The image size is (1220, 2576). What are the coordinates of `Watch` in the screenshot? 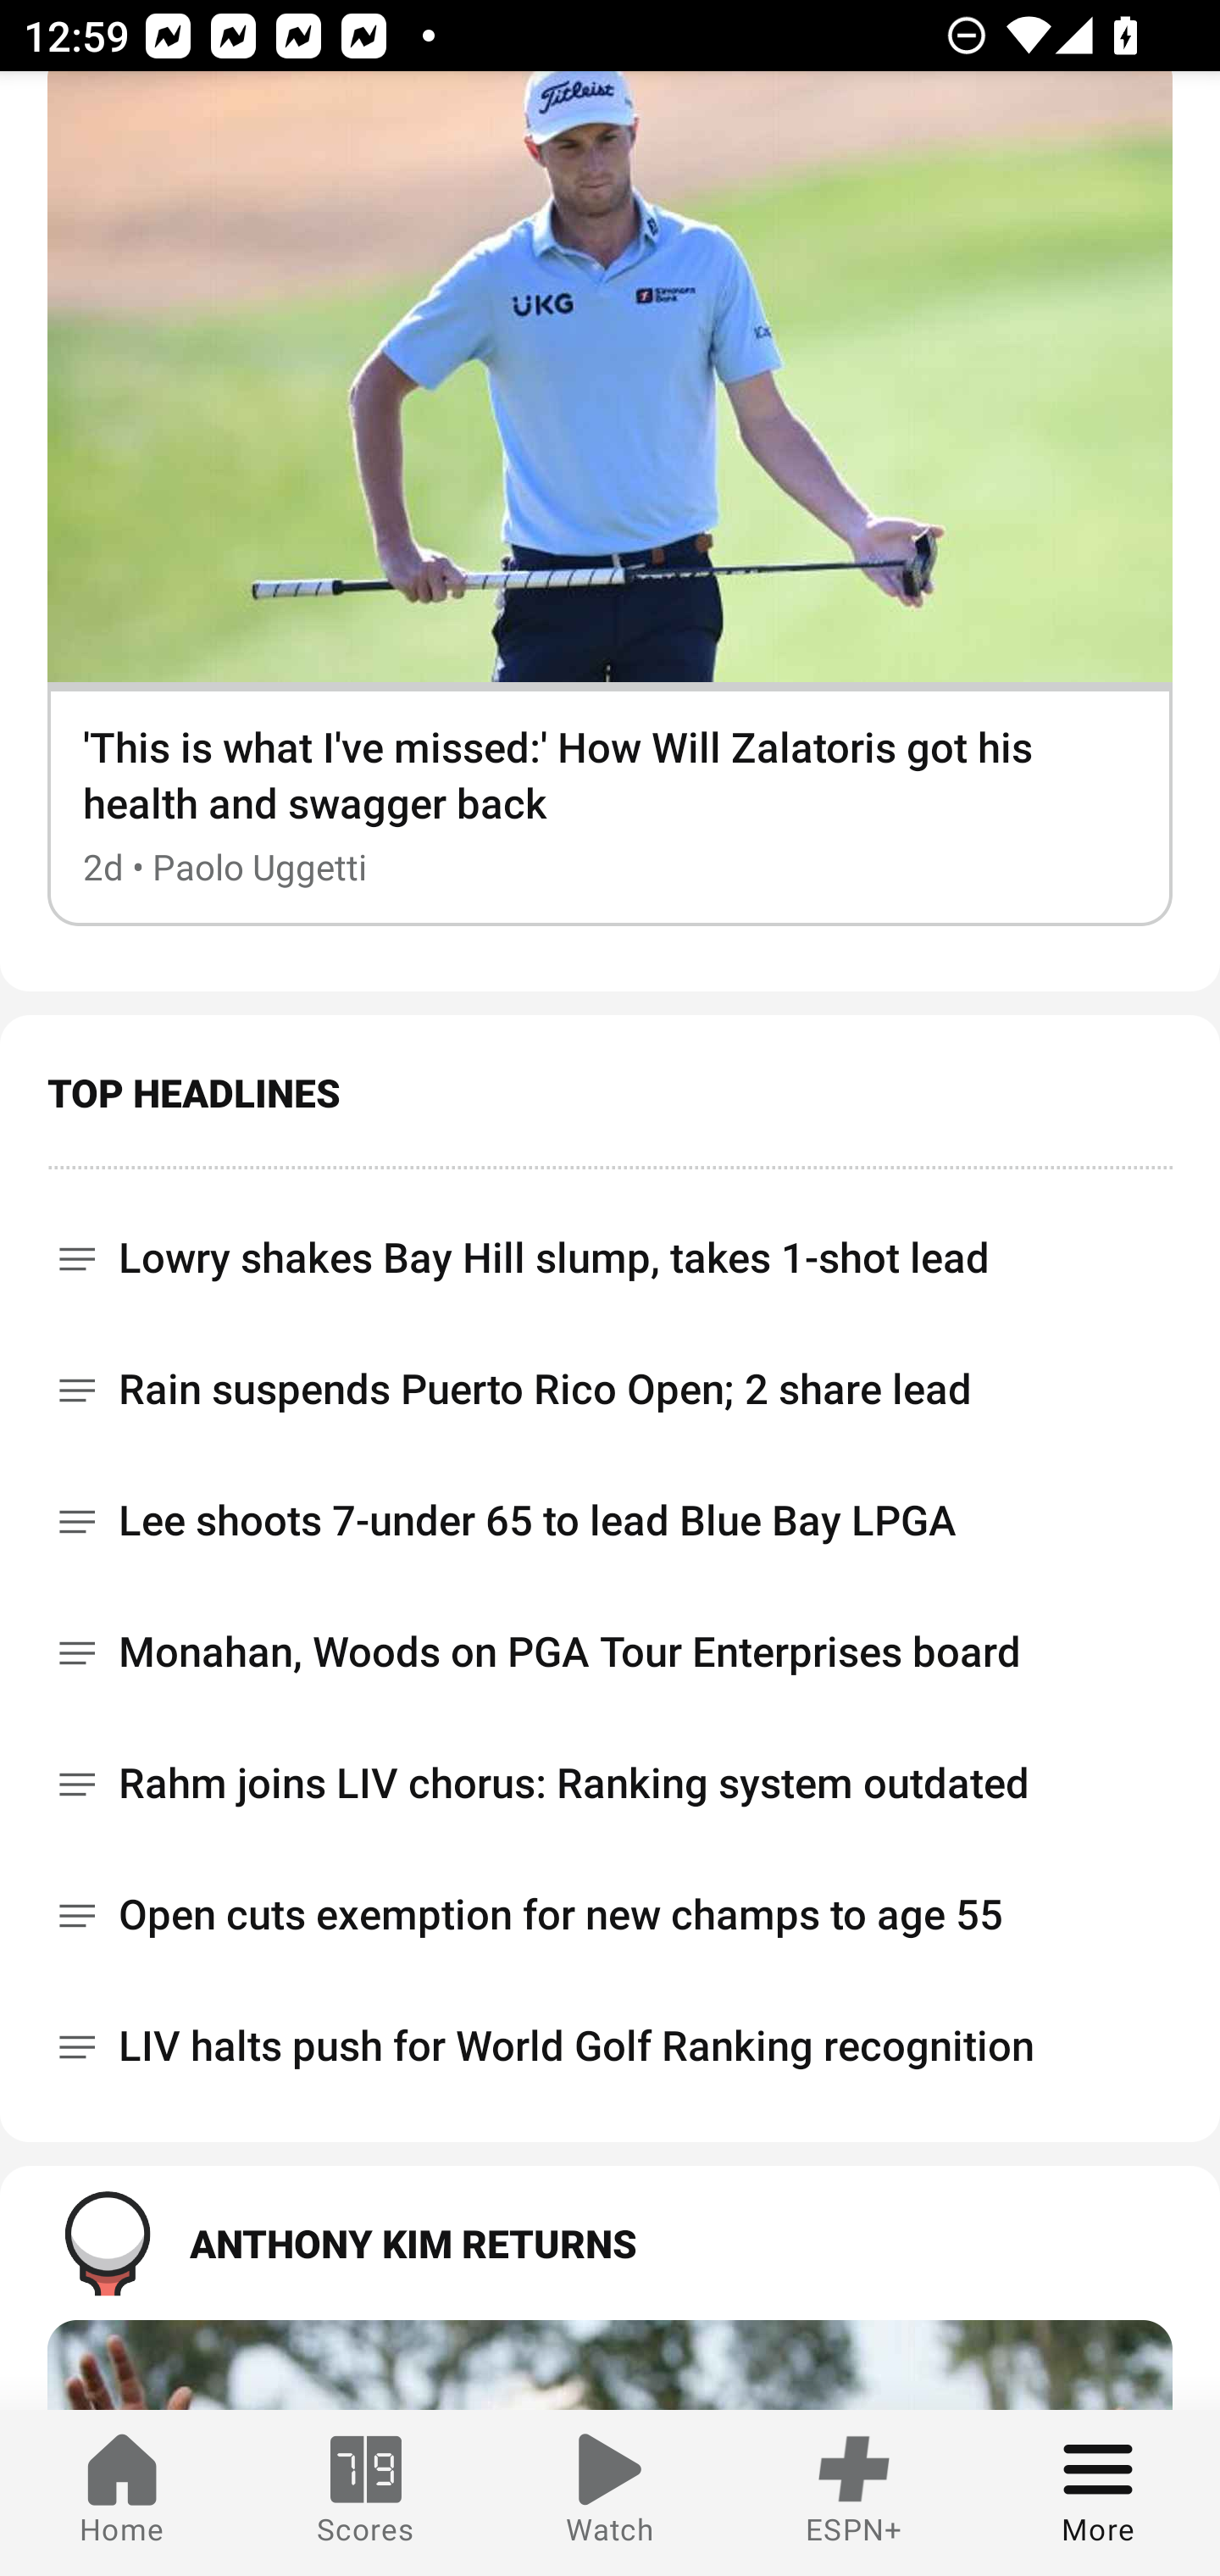 It's located at (610, 2493).